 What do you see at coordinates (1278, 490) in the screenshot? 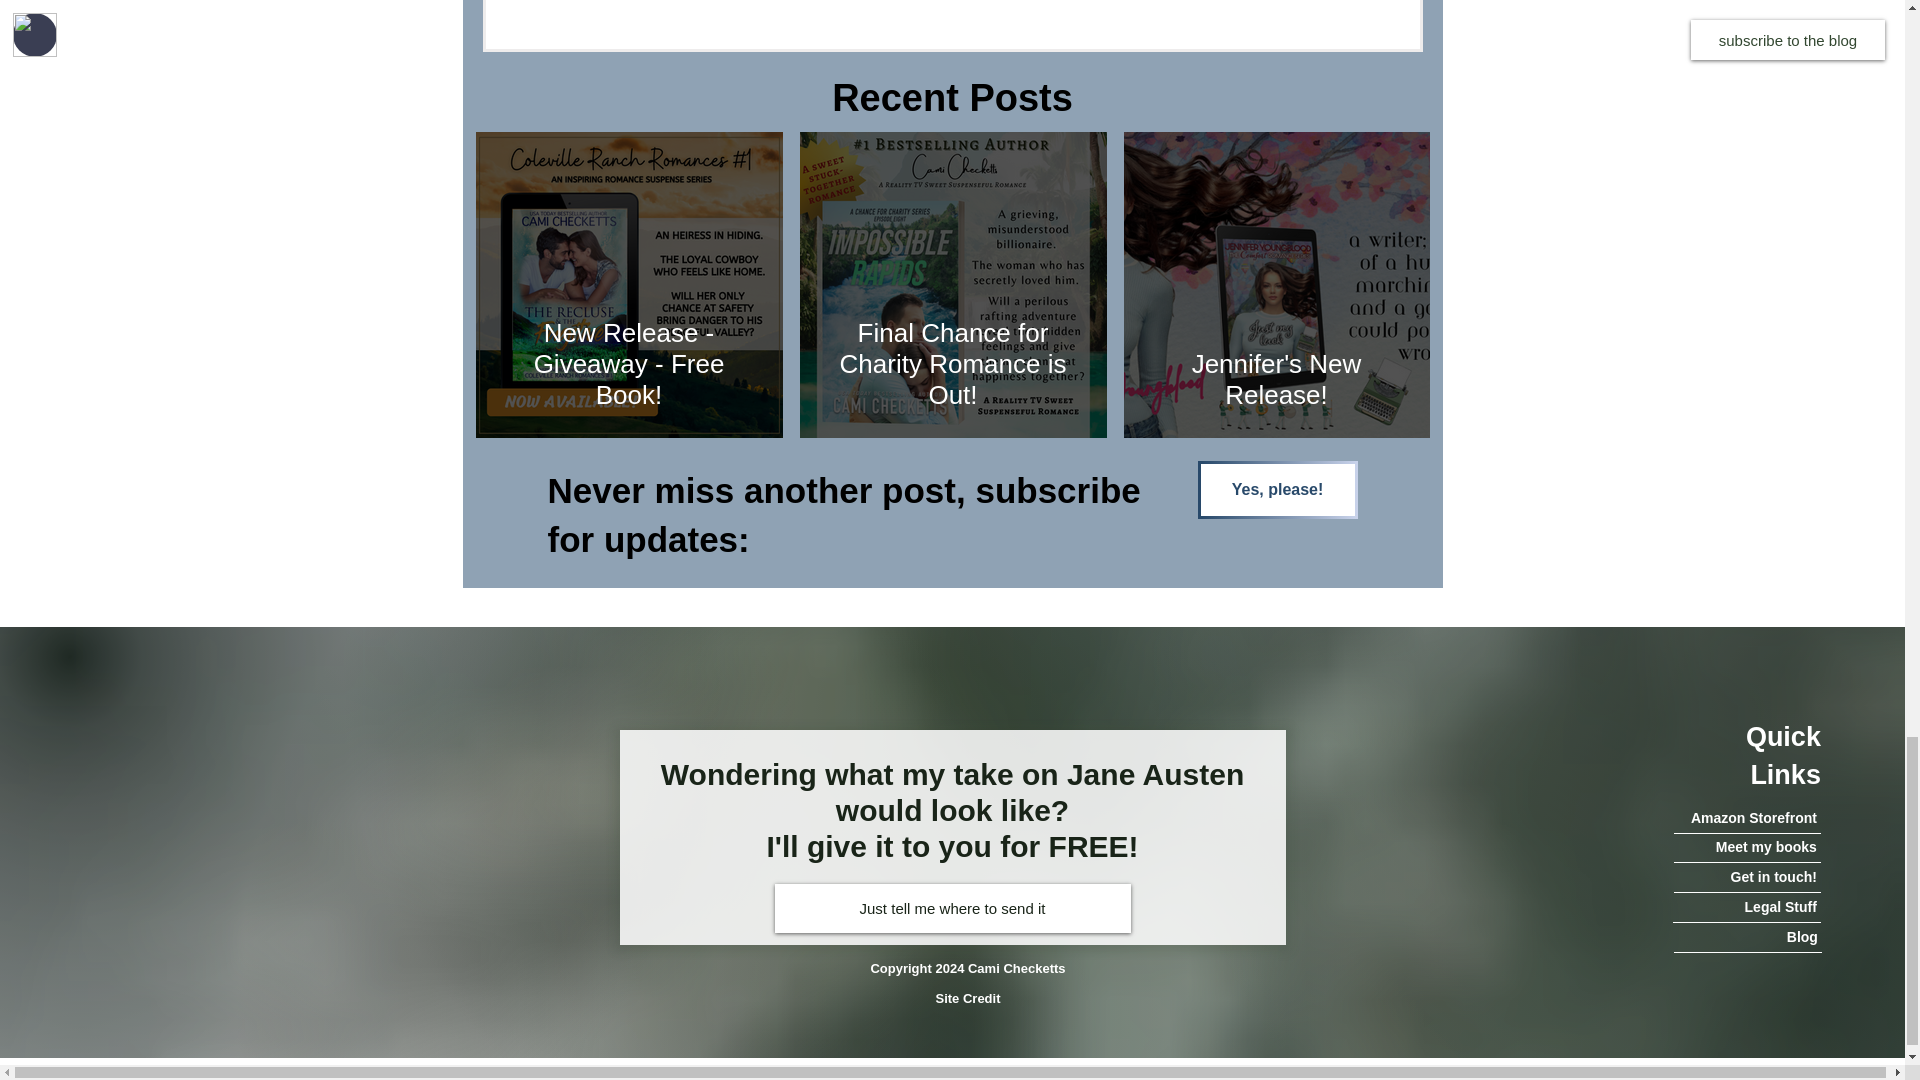
I see `Yes, please!` at bounding box center [1278, 490].